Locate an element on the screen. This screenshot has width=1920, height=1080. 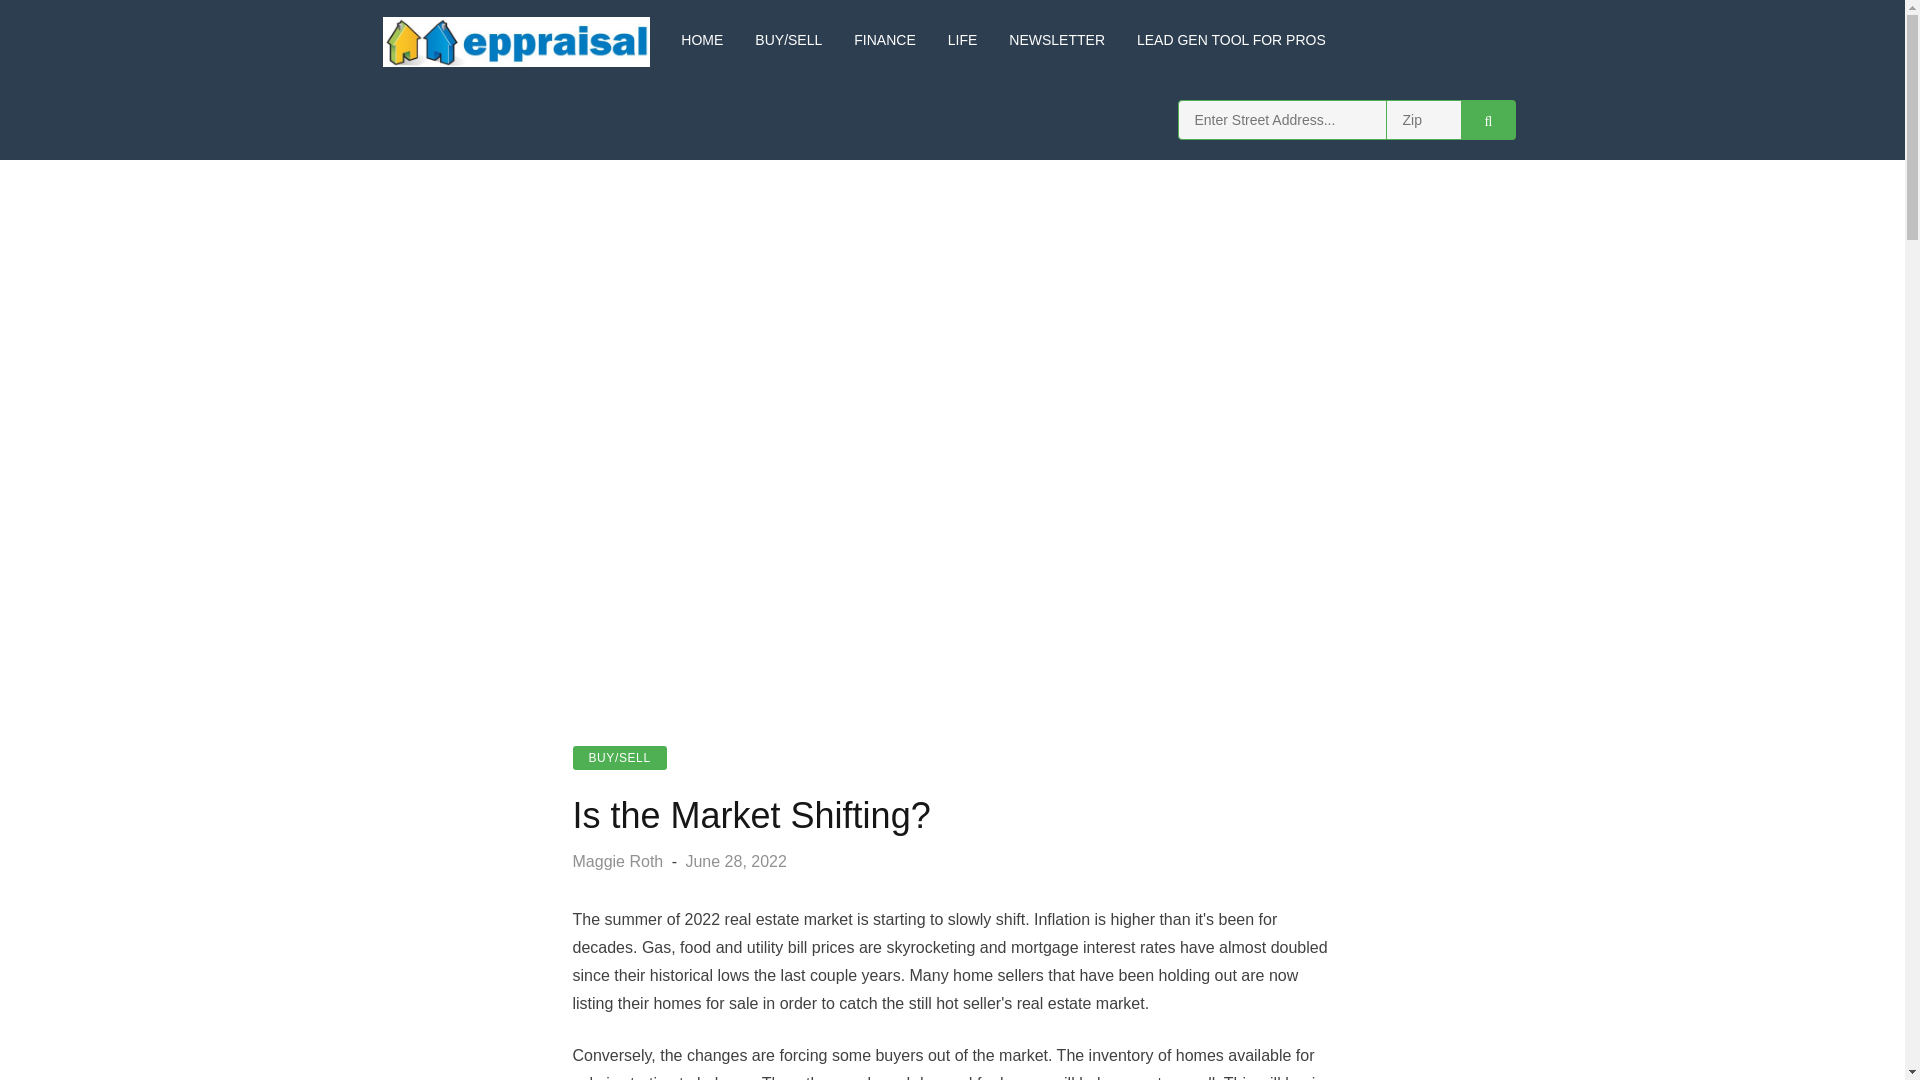
NEWSLETTER is located at coordinates (1057, 40).